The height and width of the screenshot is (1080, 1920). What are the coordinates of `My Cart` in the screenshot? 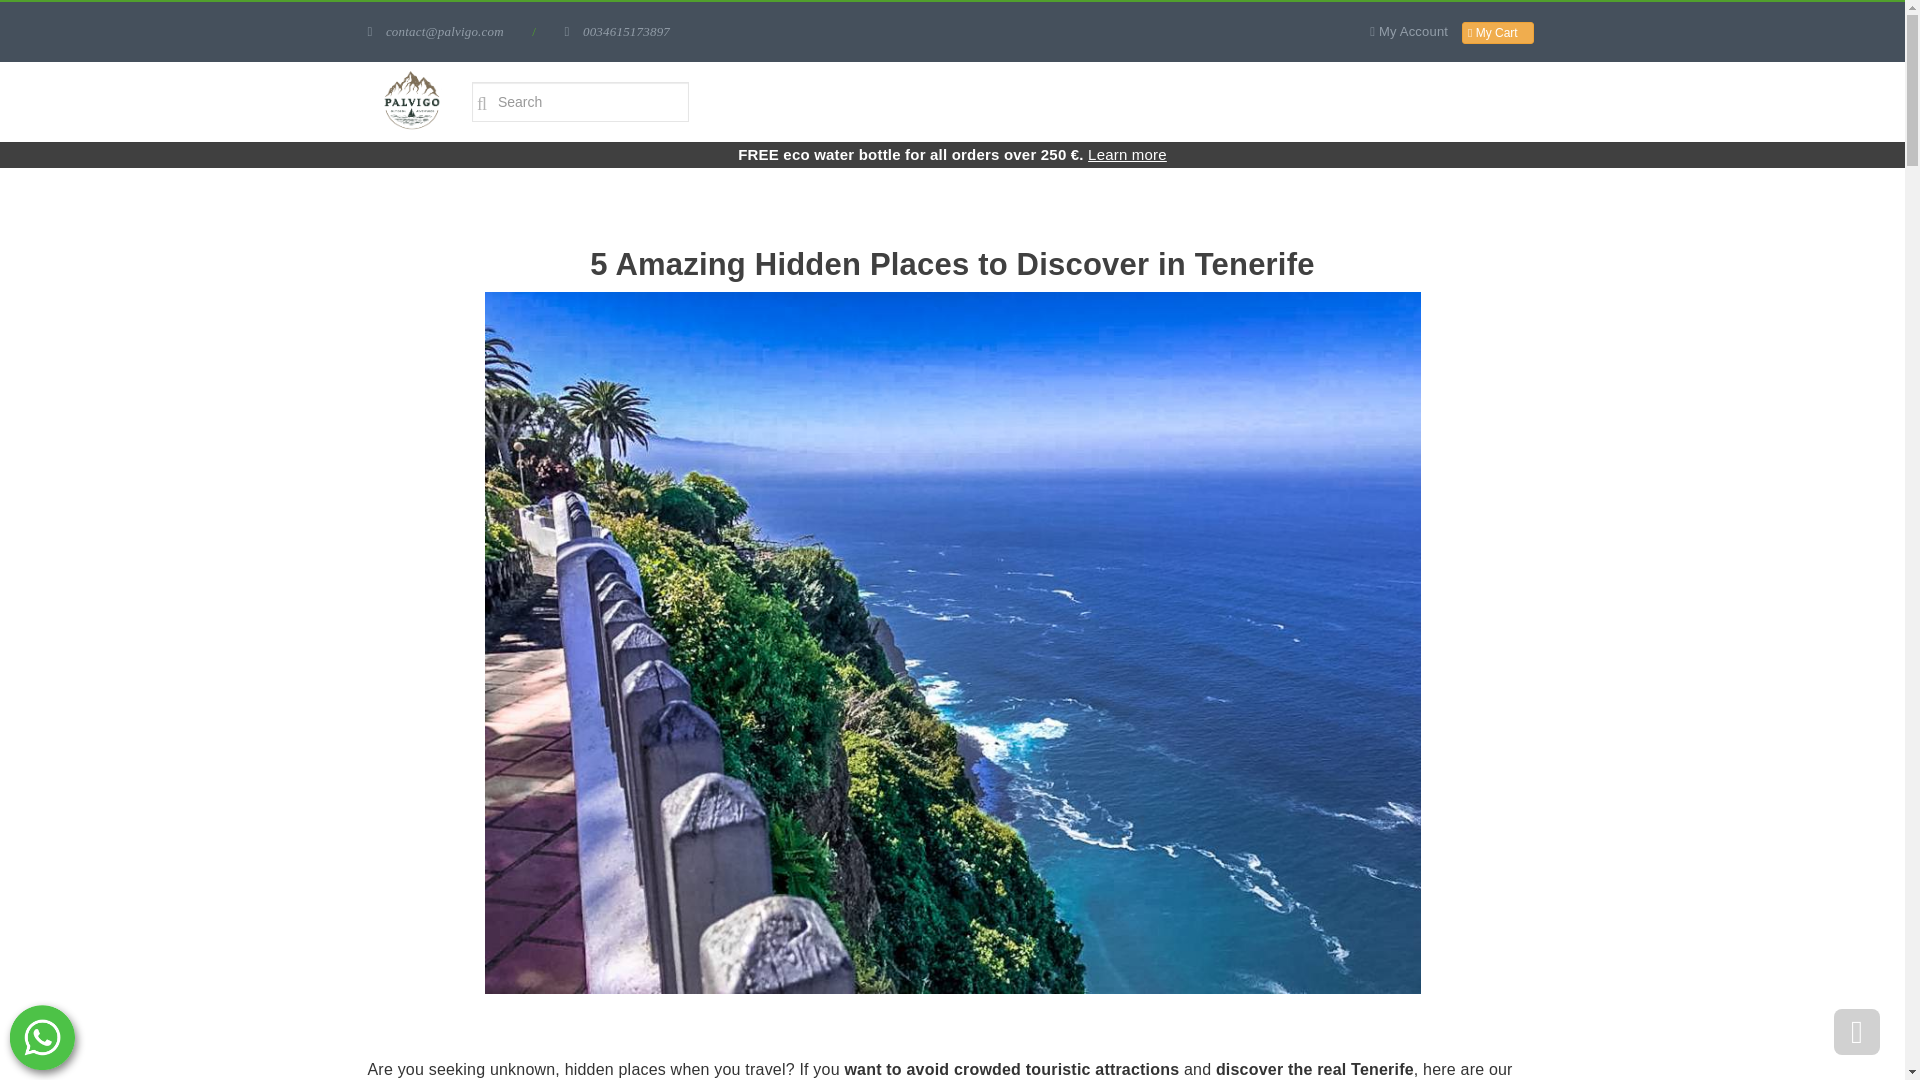 It's located at (1493, 32).